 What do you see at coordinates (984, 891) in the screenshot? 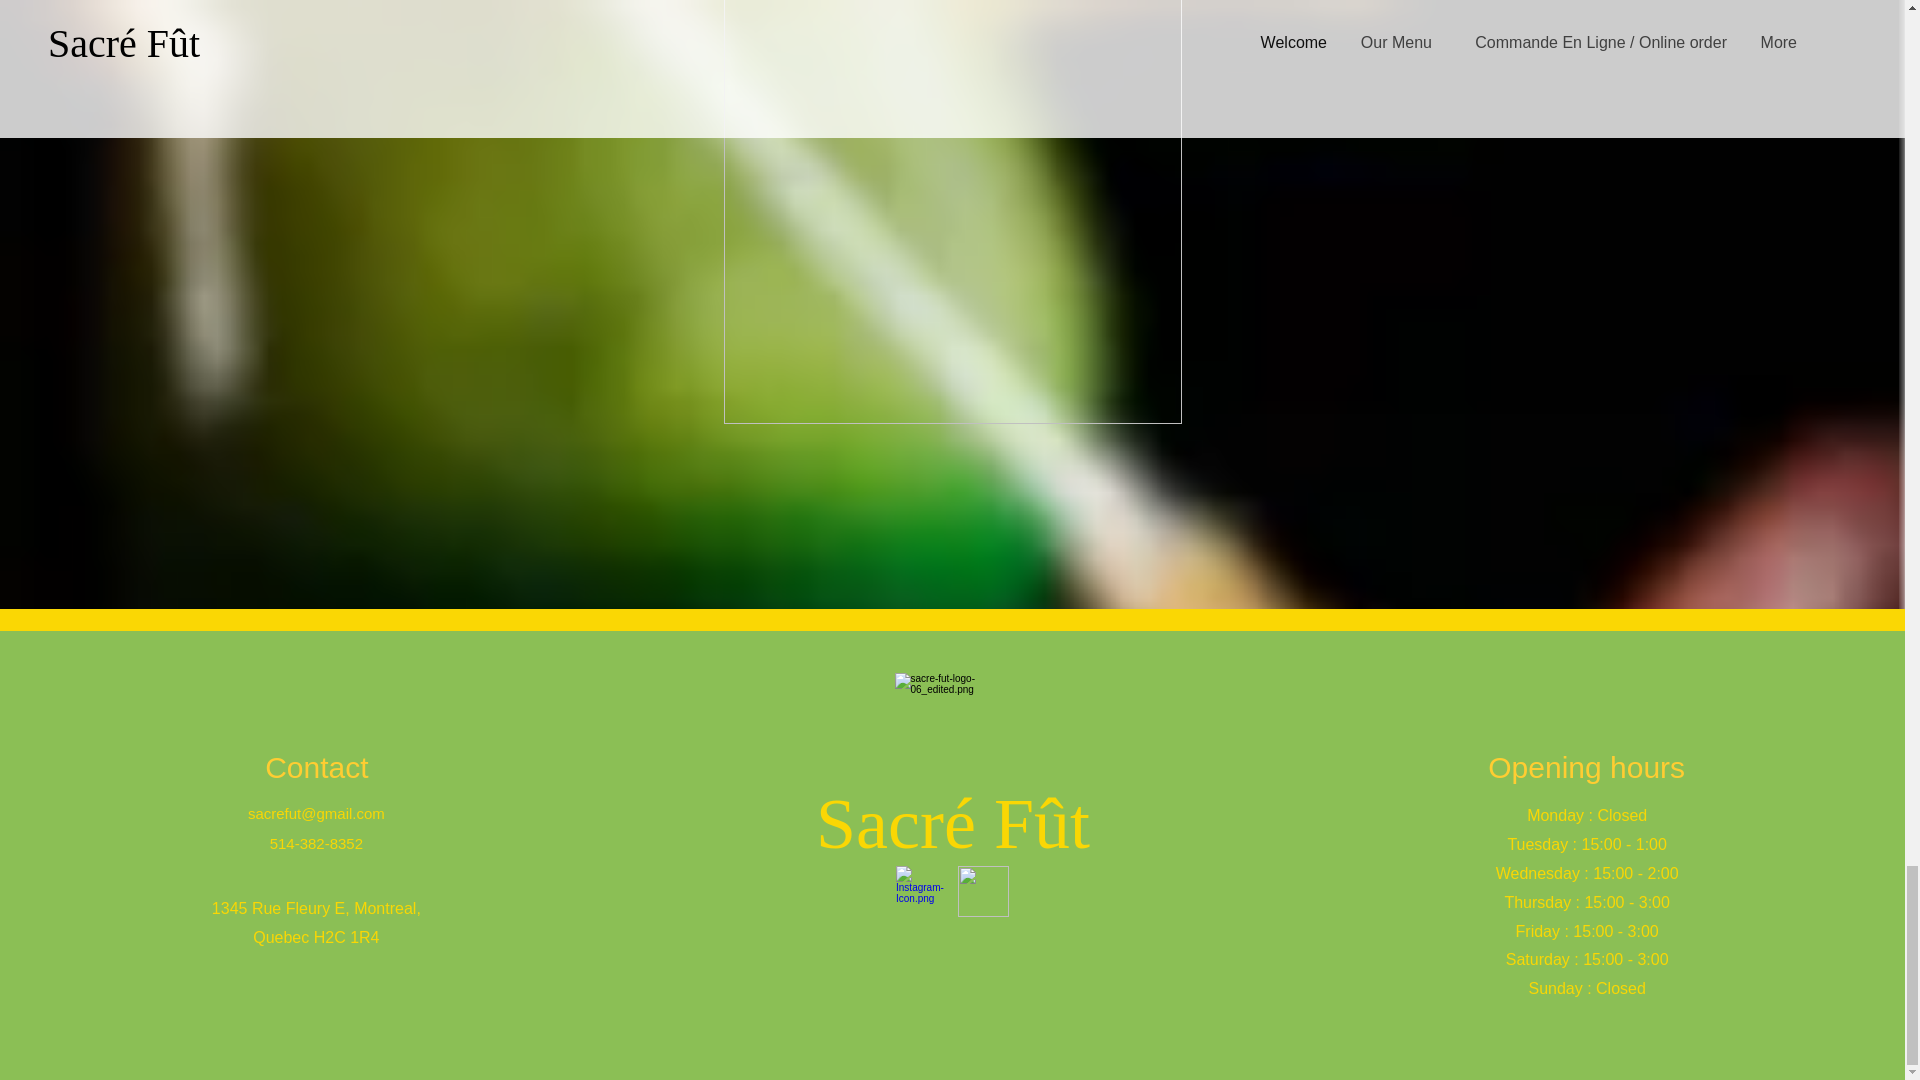
I see `fb icon.png` at bounding box center [984, 891].